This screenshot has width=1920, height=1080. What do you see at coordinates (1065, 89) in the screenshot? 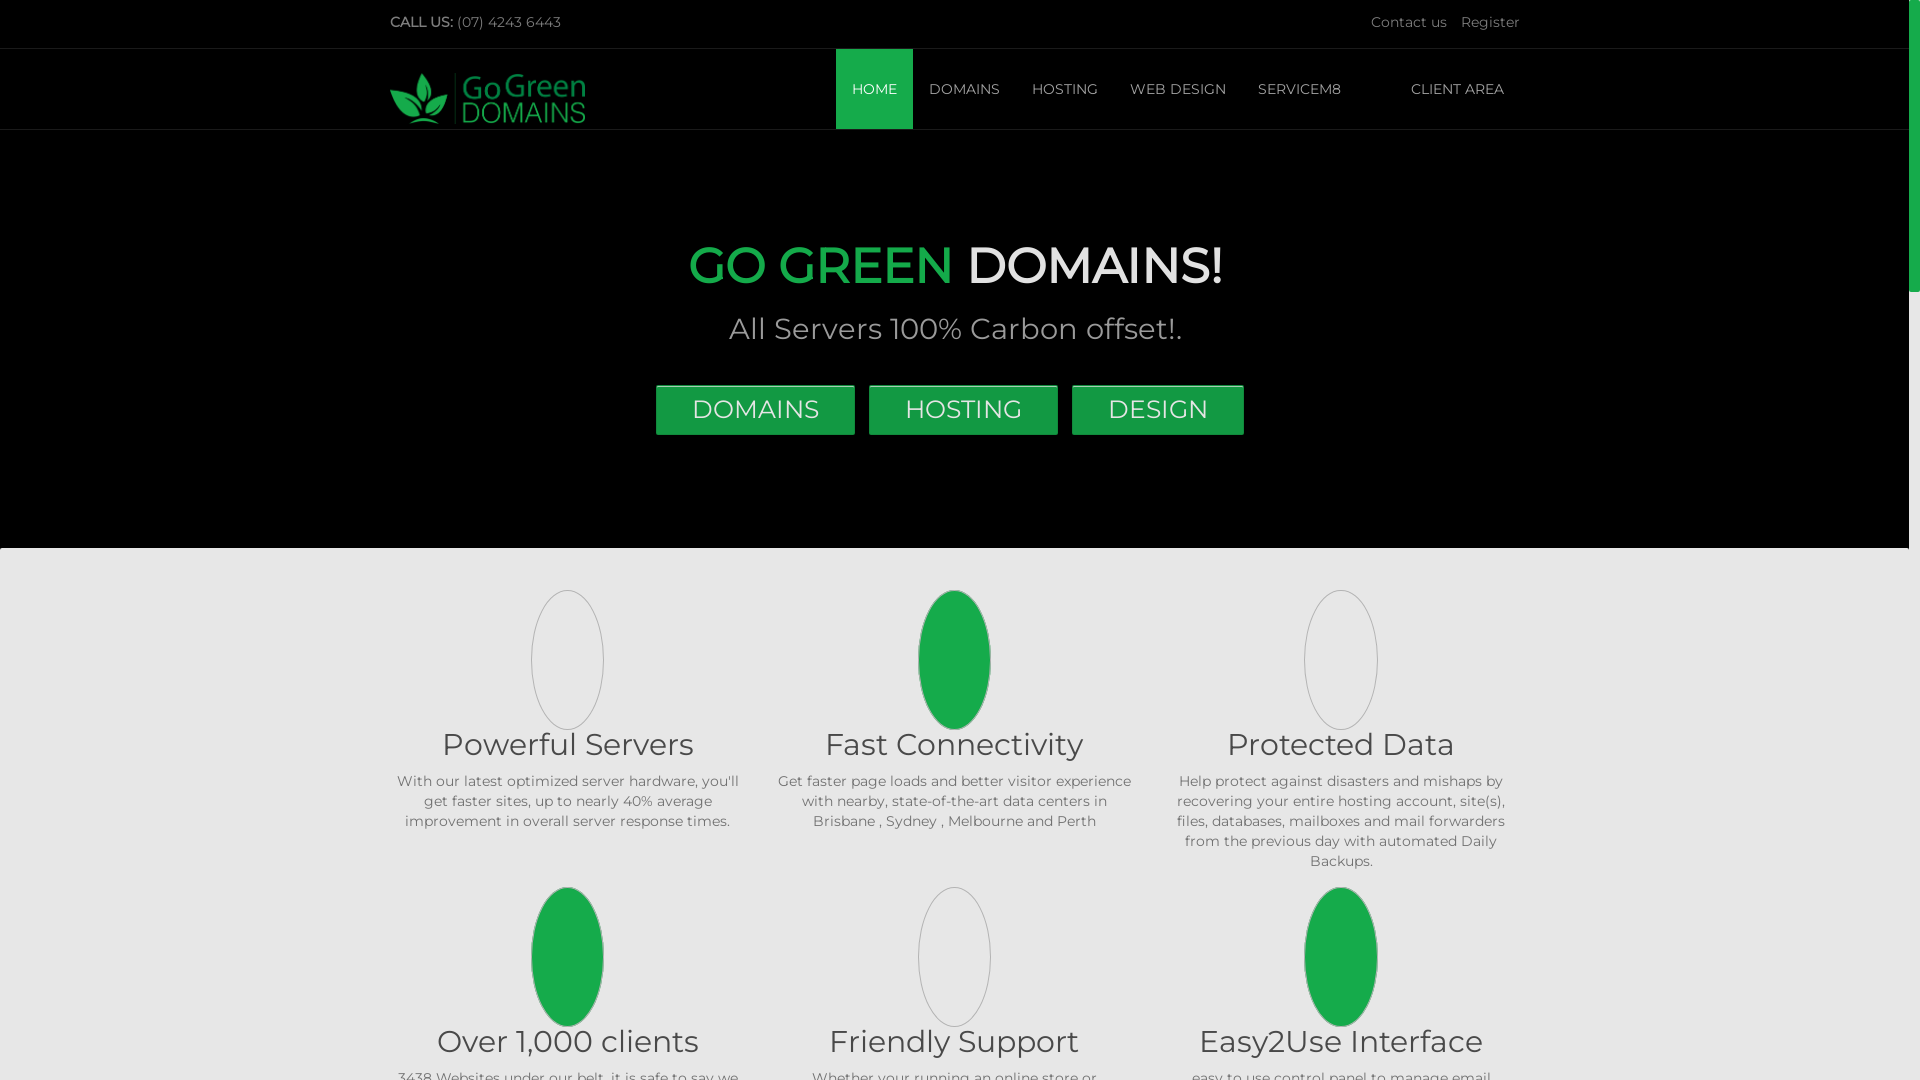
I see `HOSTING` at bounding box center [1065, 89].